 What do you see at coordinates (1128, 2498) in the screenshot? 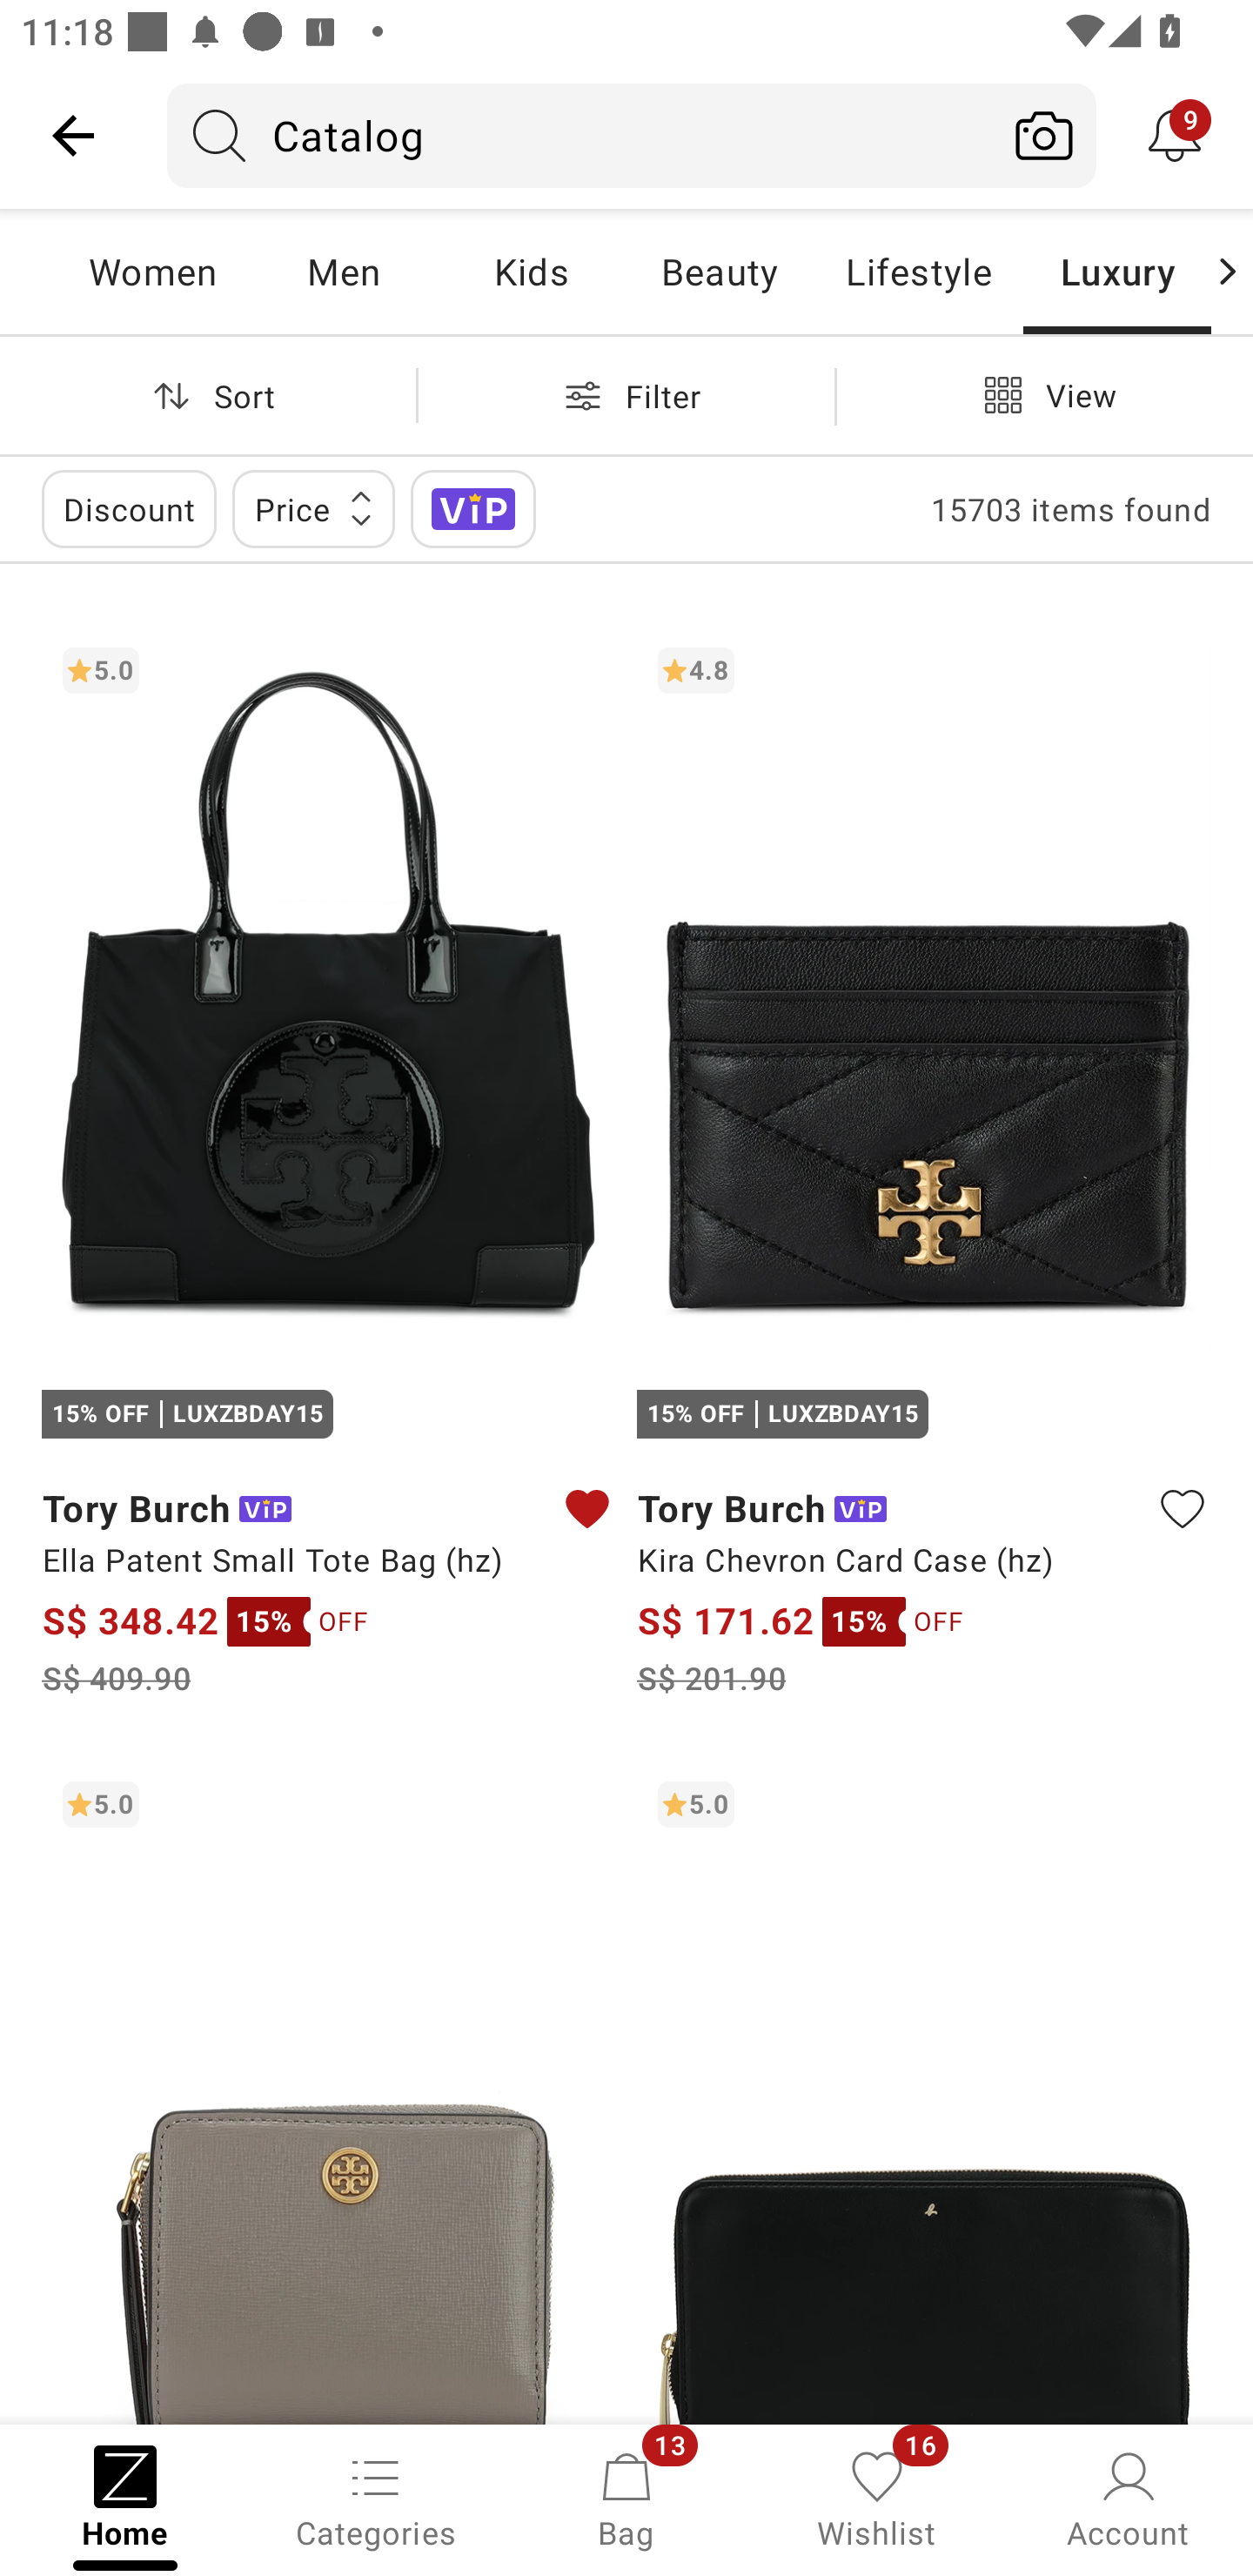
I see `Account` at bounding box center [1128, 2498].